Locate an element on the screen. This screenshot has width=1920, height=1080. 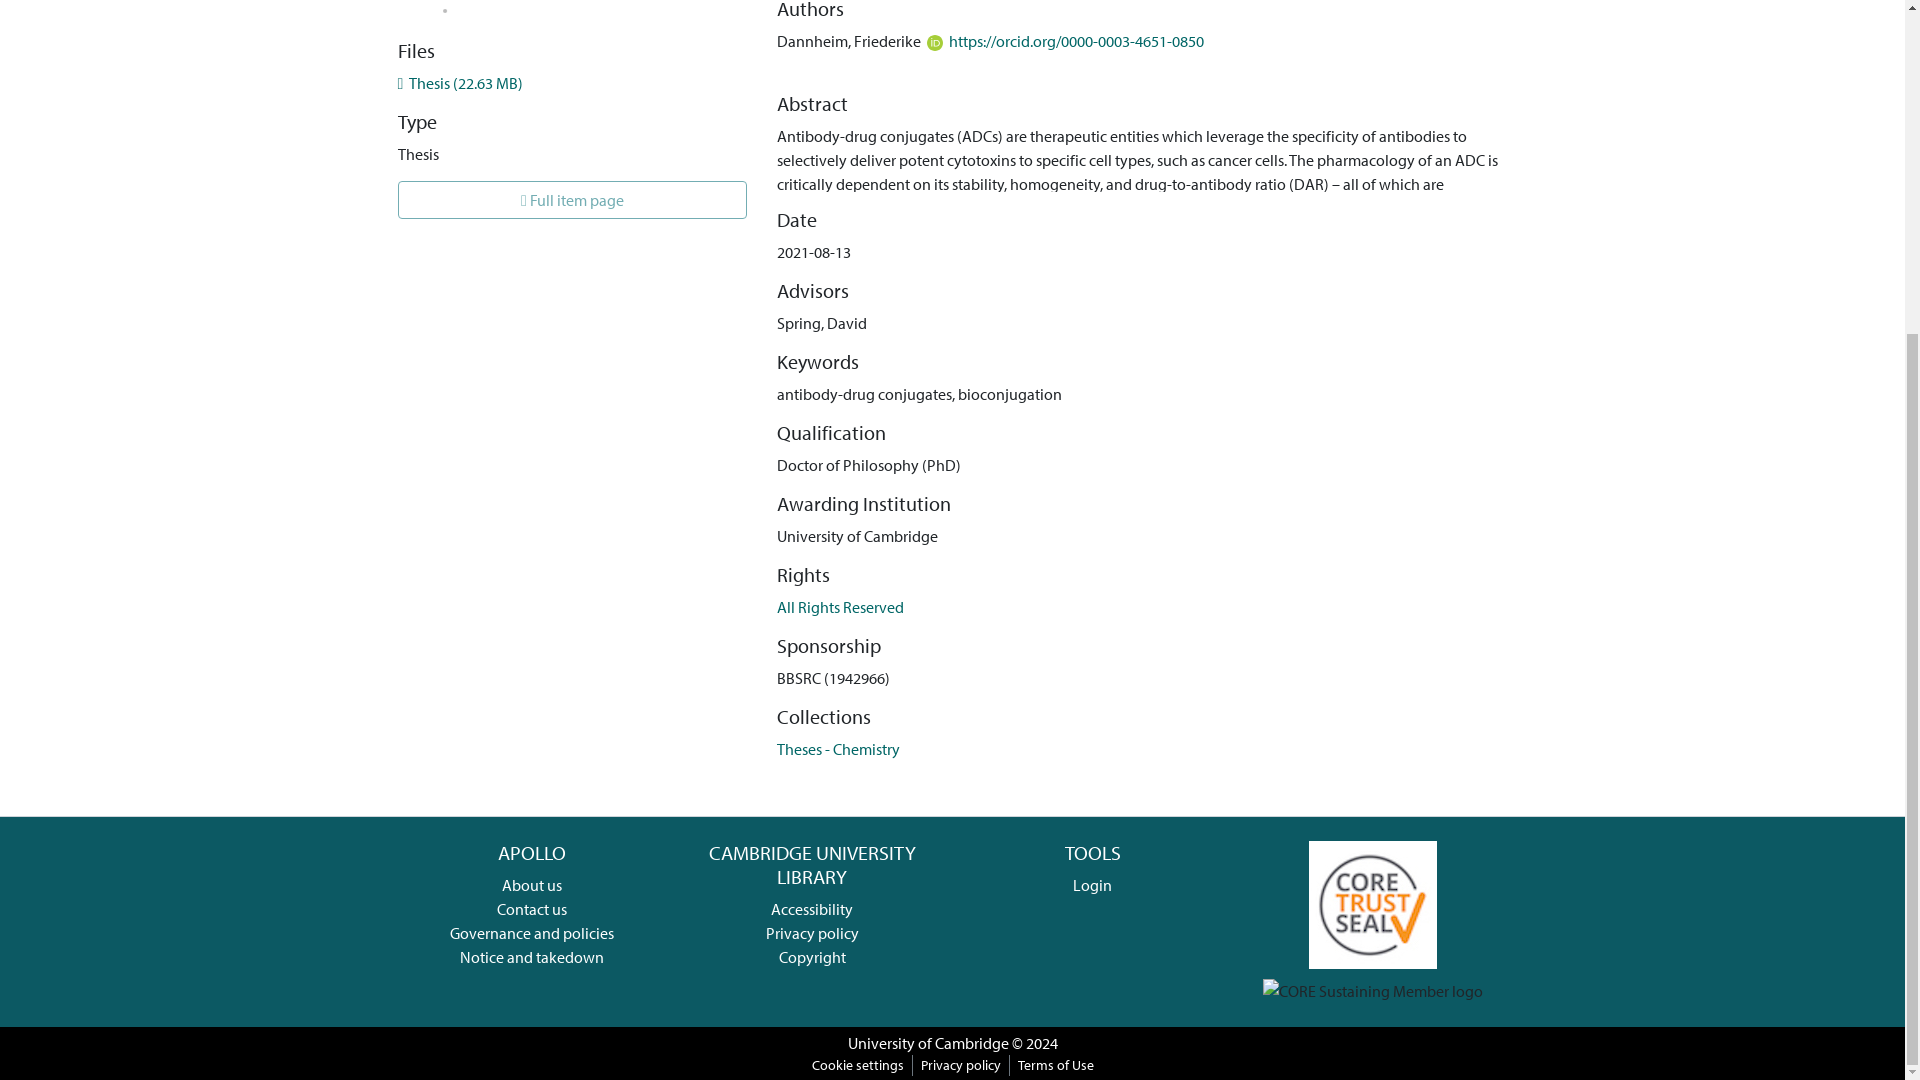
About us is located at coordinates (532, 884).